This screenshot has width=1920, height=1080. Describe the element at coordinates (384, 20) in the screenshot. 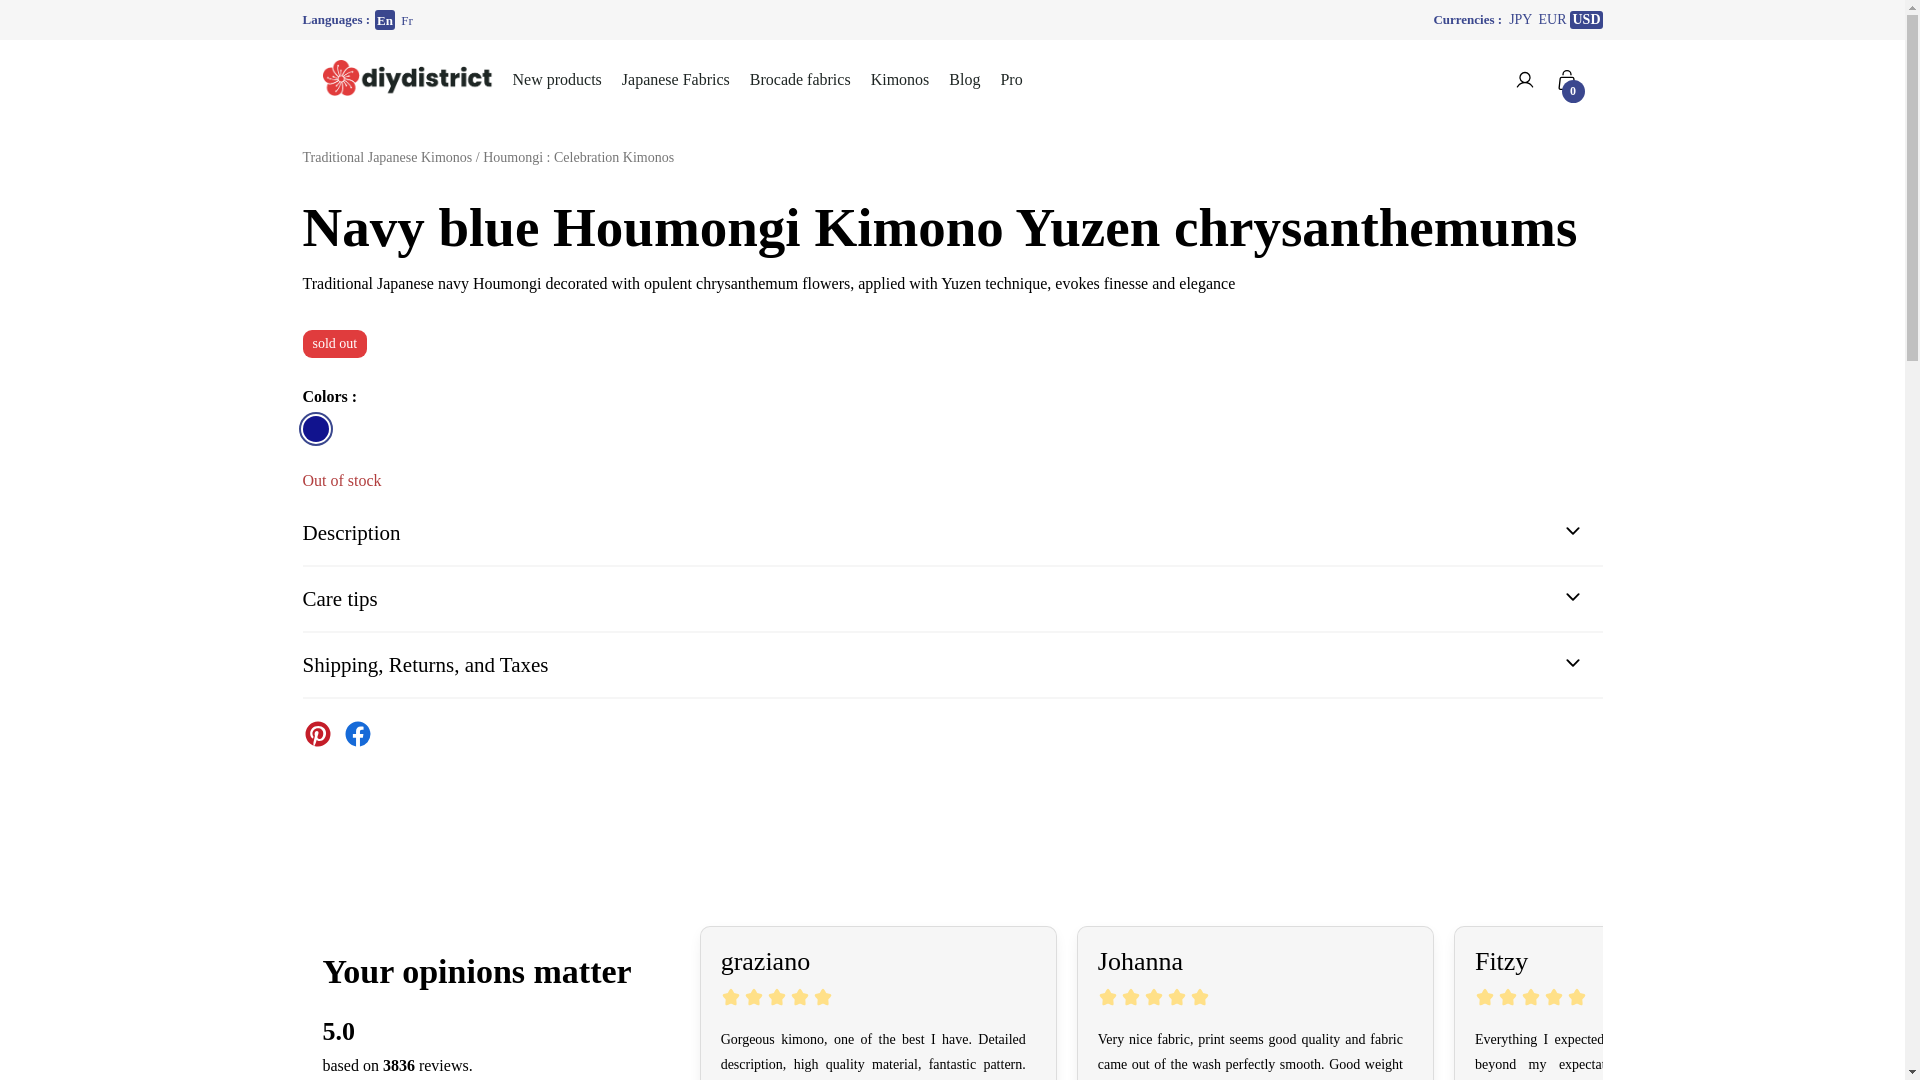

I see `En` at that location.